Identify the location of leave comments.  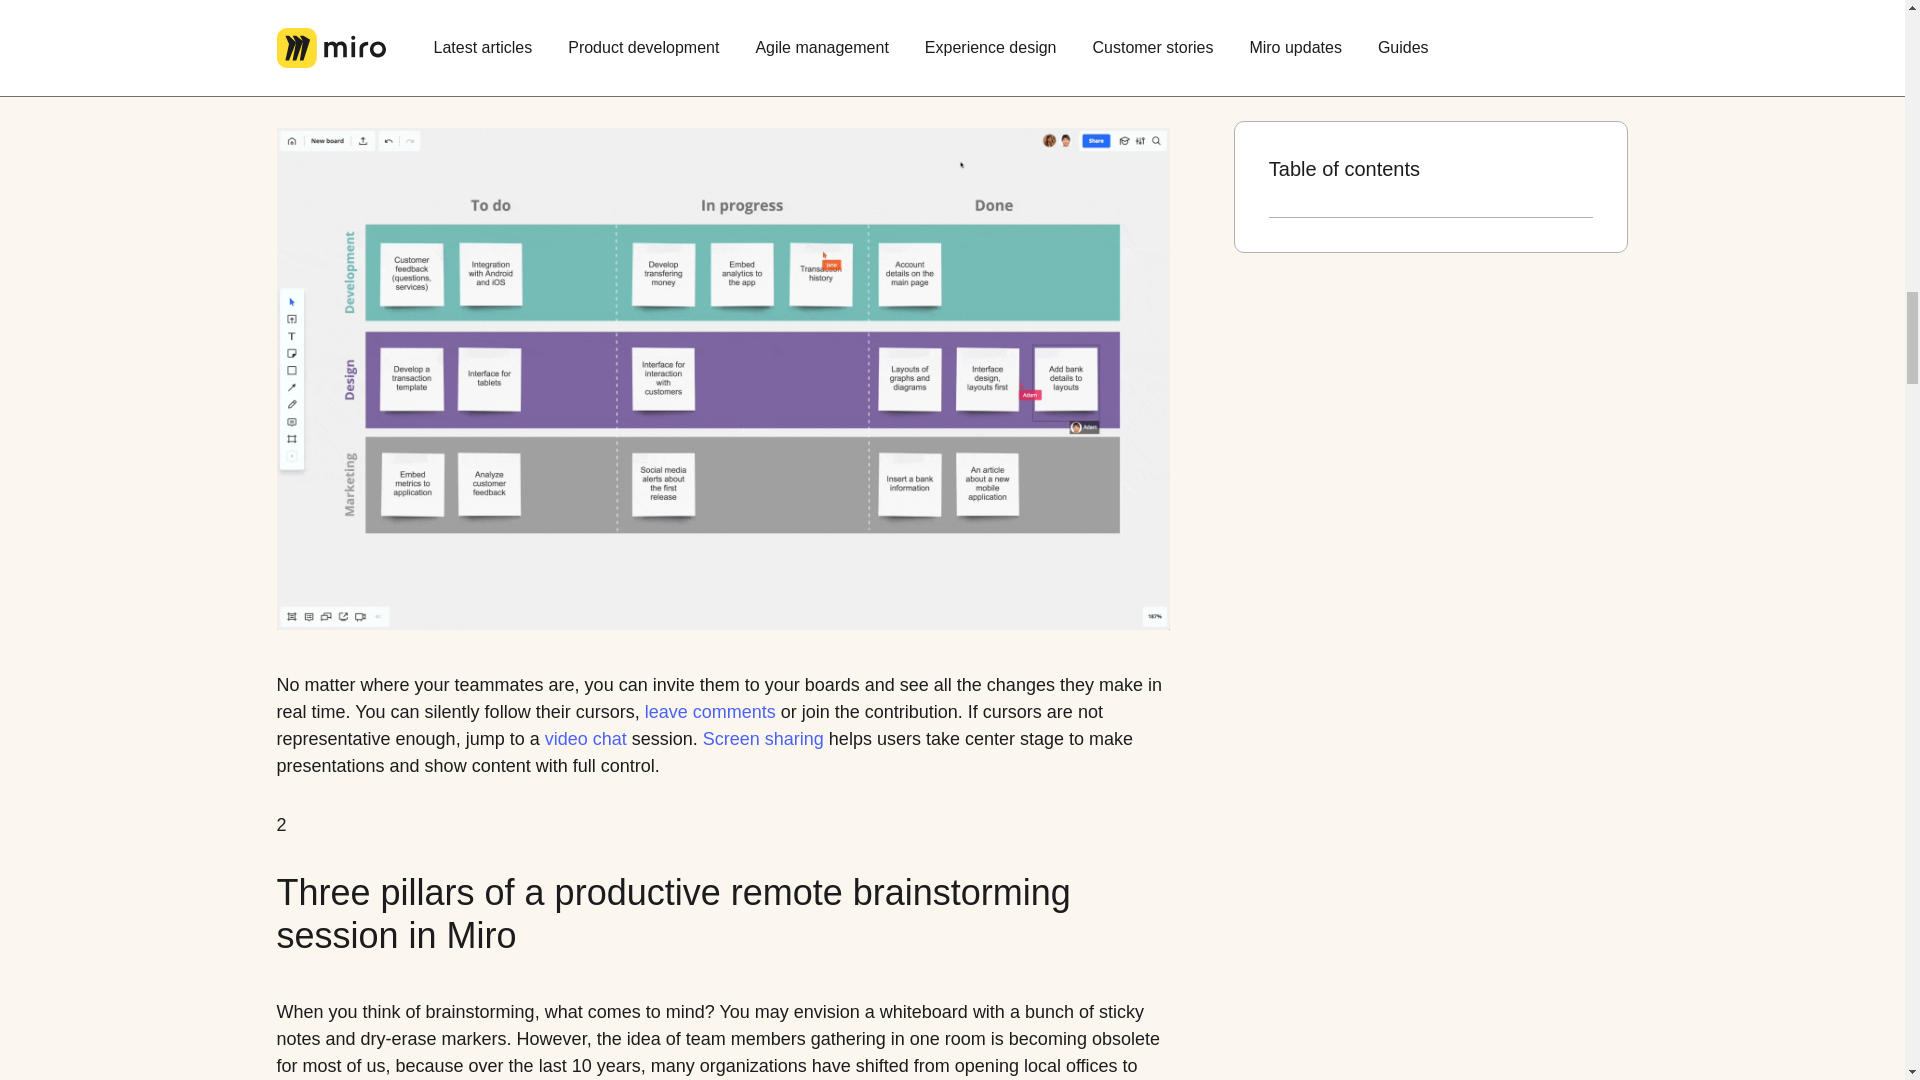
(710, 712).